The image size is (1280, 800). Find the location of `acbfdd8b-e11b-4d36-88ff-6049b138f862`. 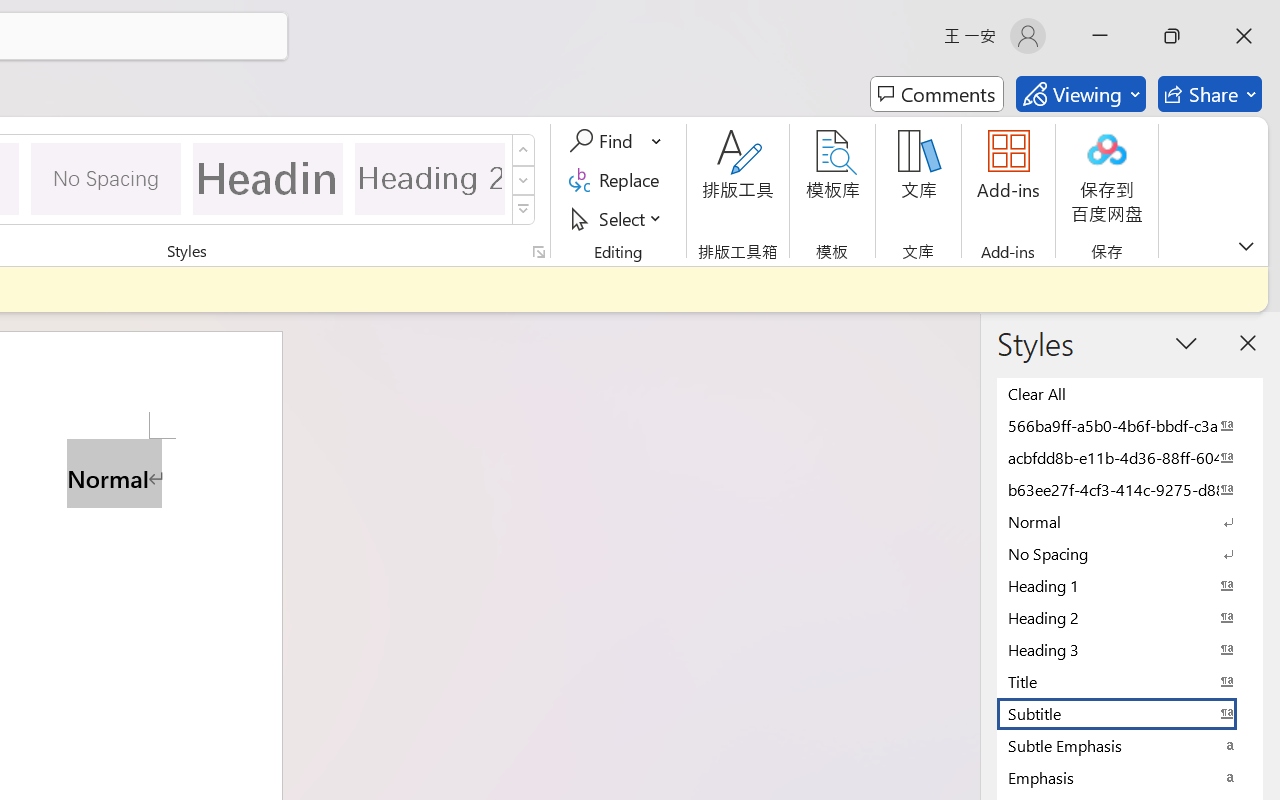

acbfdd8b-e11b-4d36-88ff-6049b138f862 is located at coordinates (1130, 457).